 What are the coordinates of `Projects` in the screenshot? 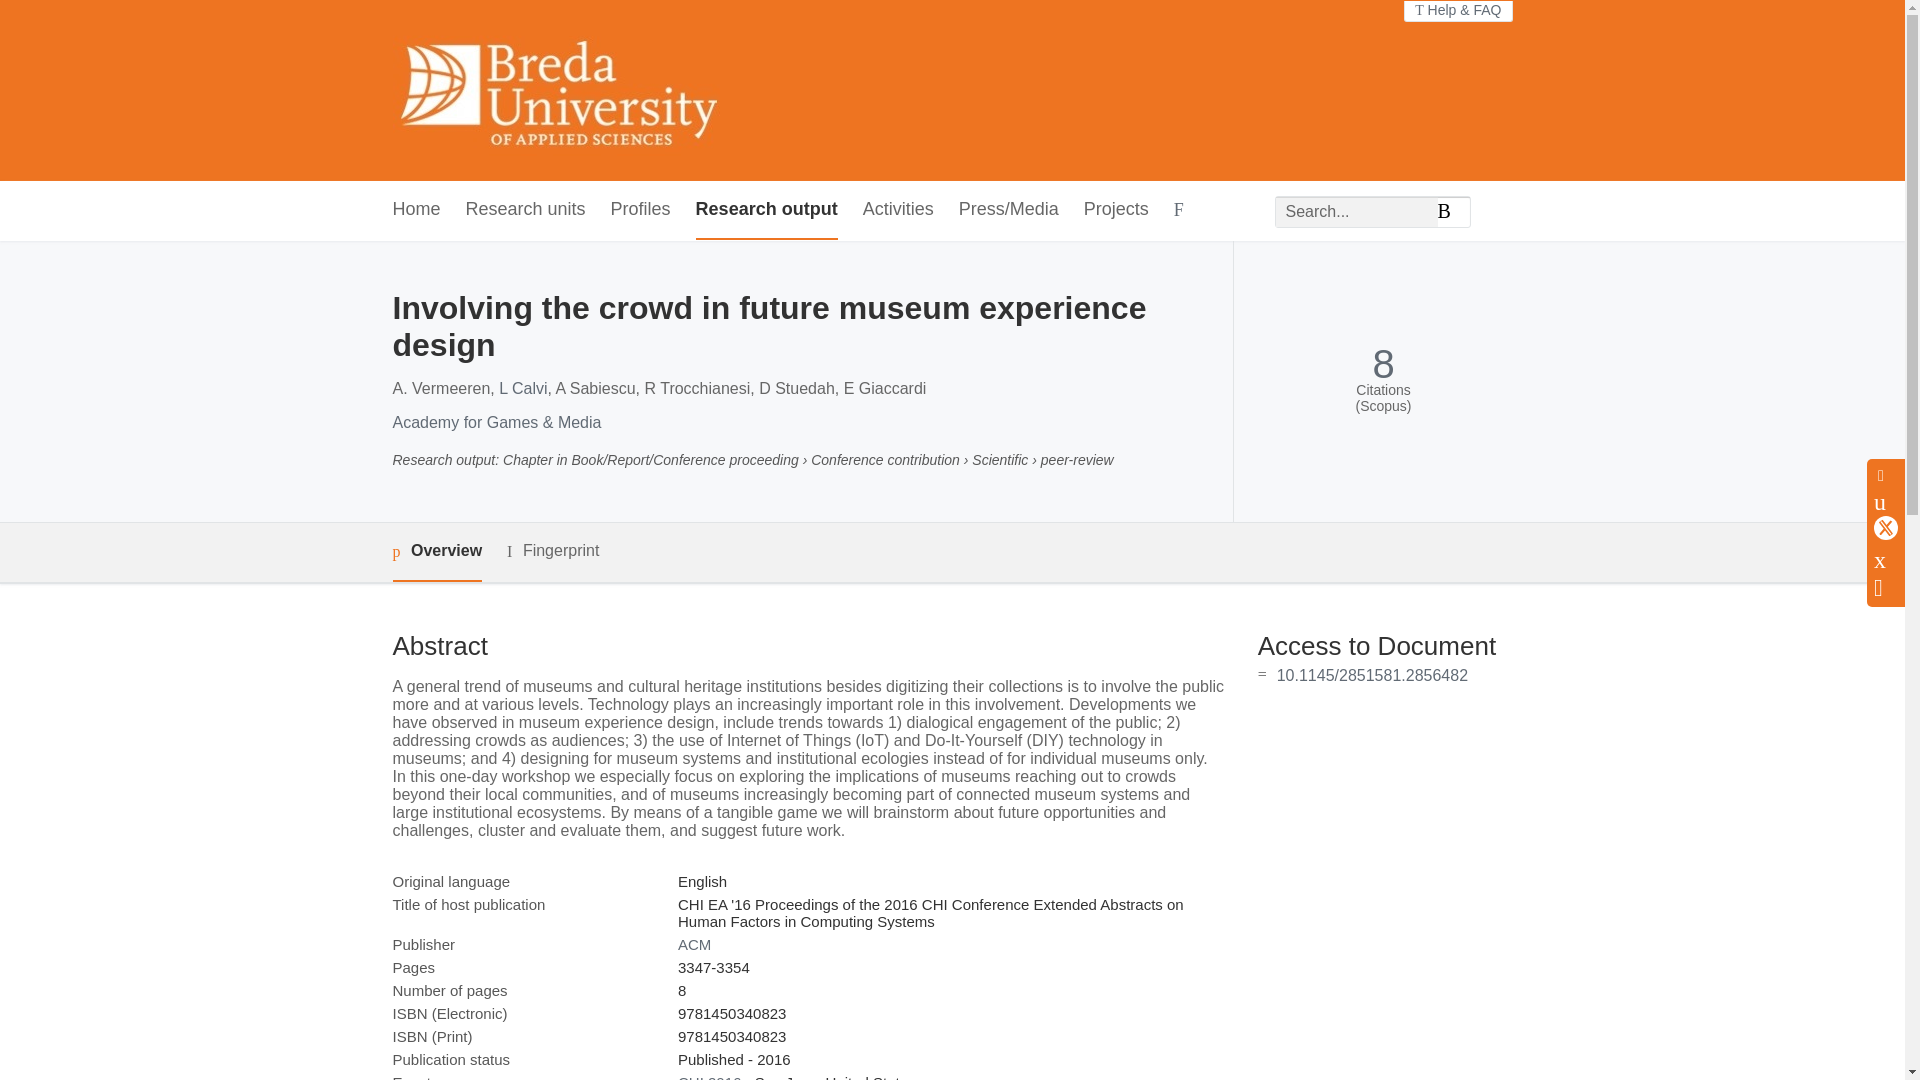 It's located at (1116, 210).